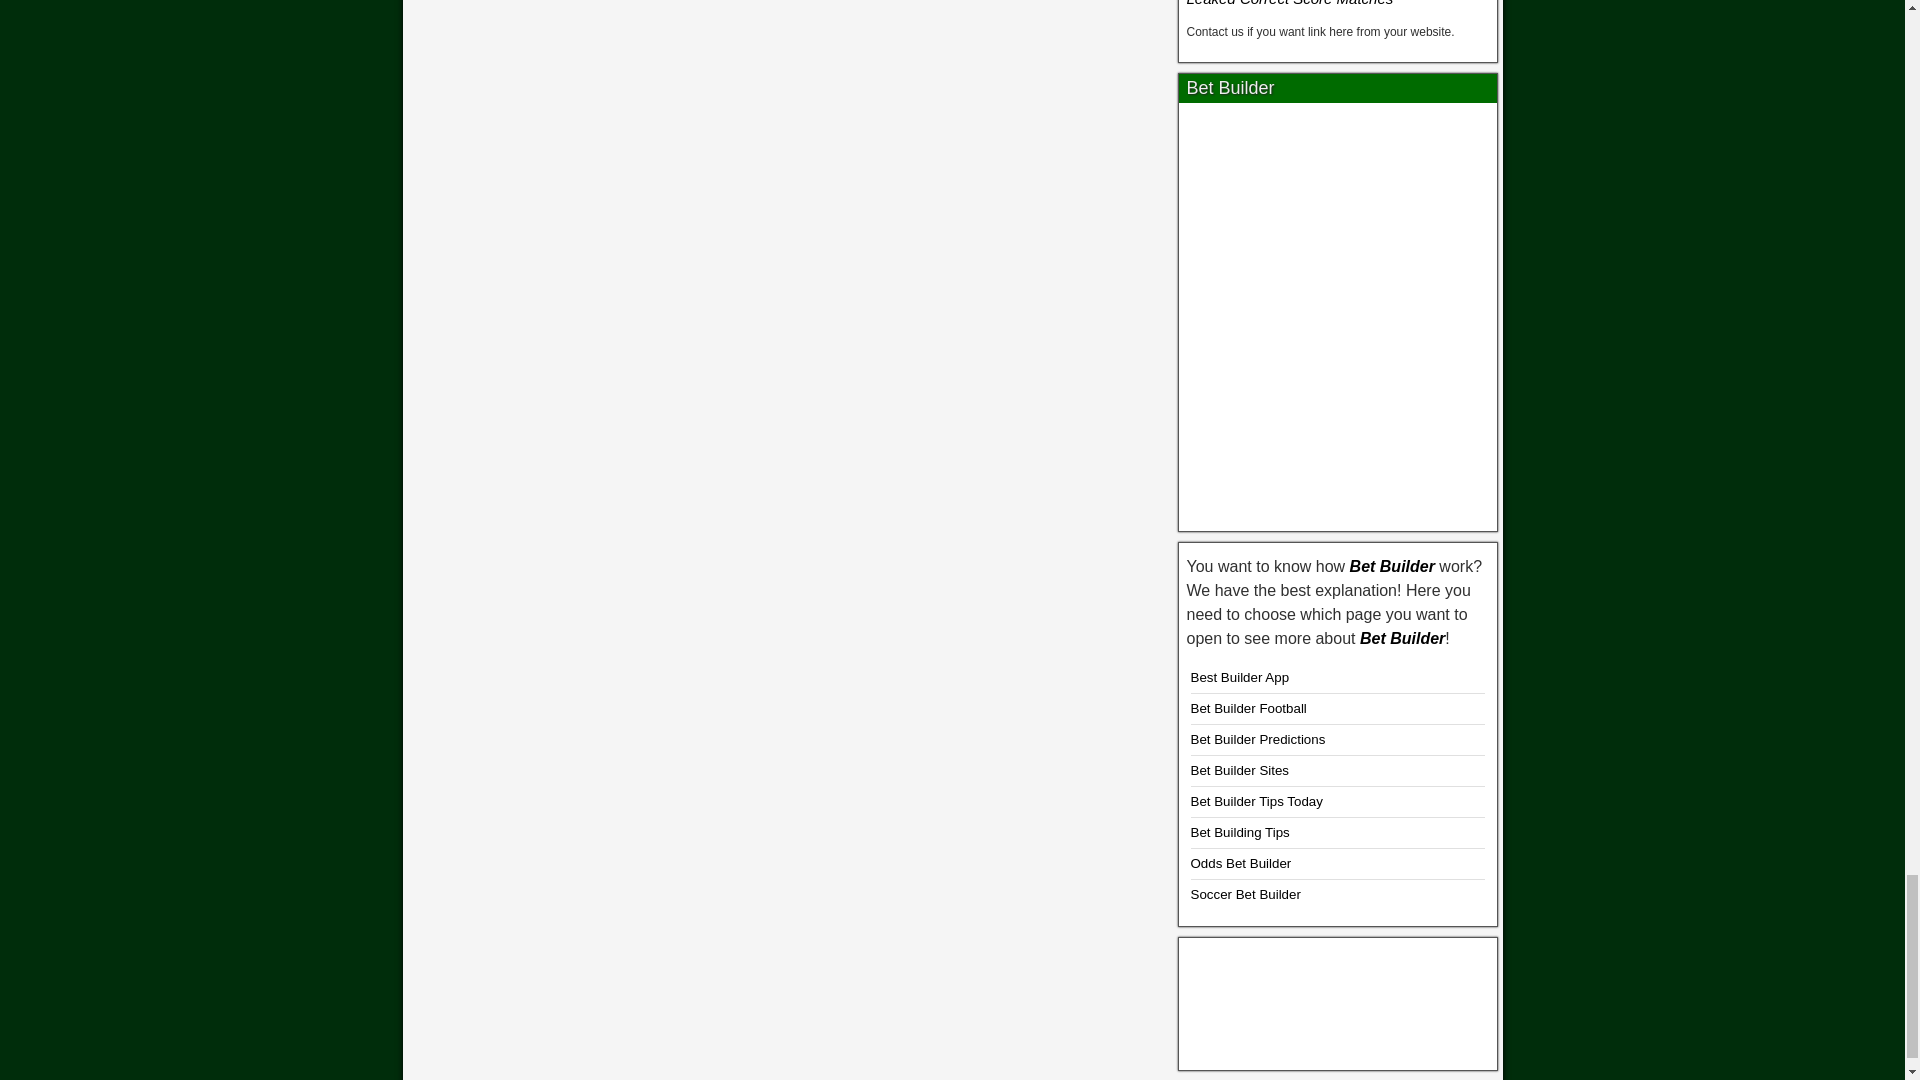  I want to click on big odds fixed matches, so click(1338, 1000).